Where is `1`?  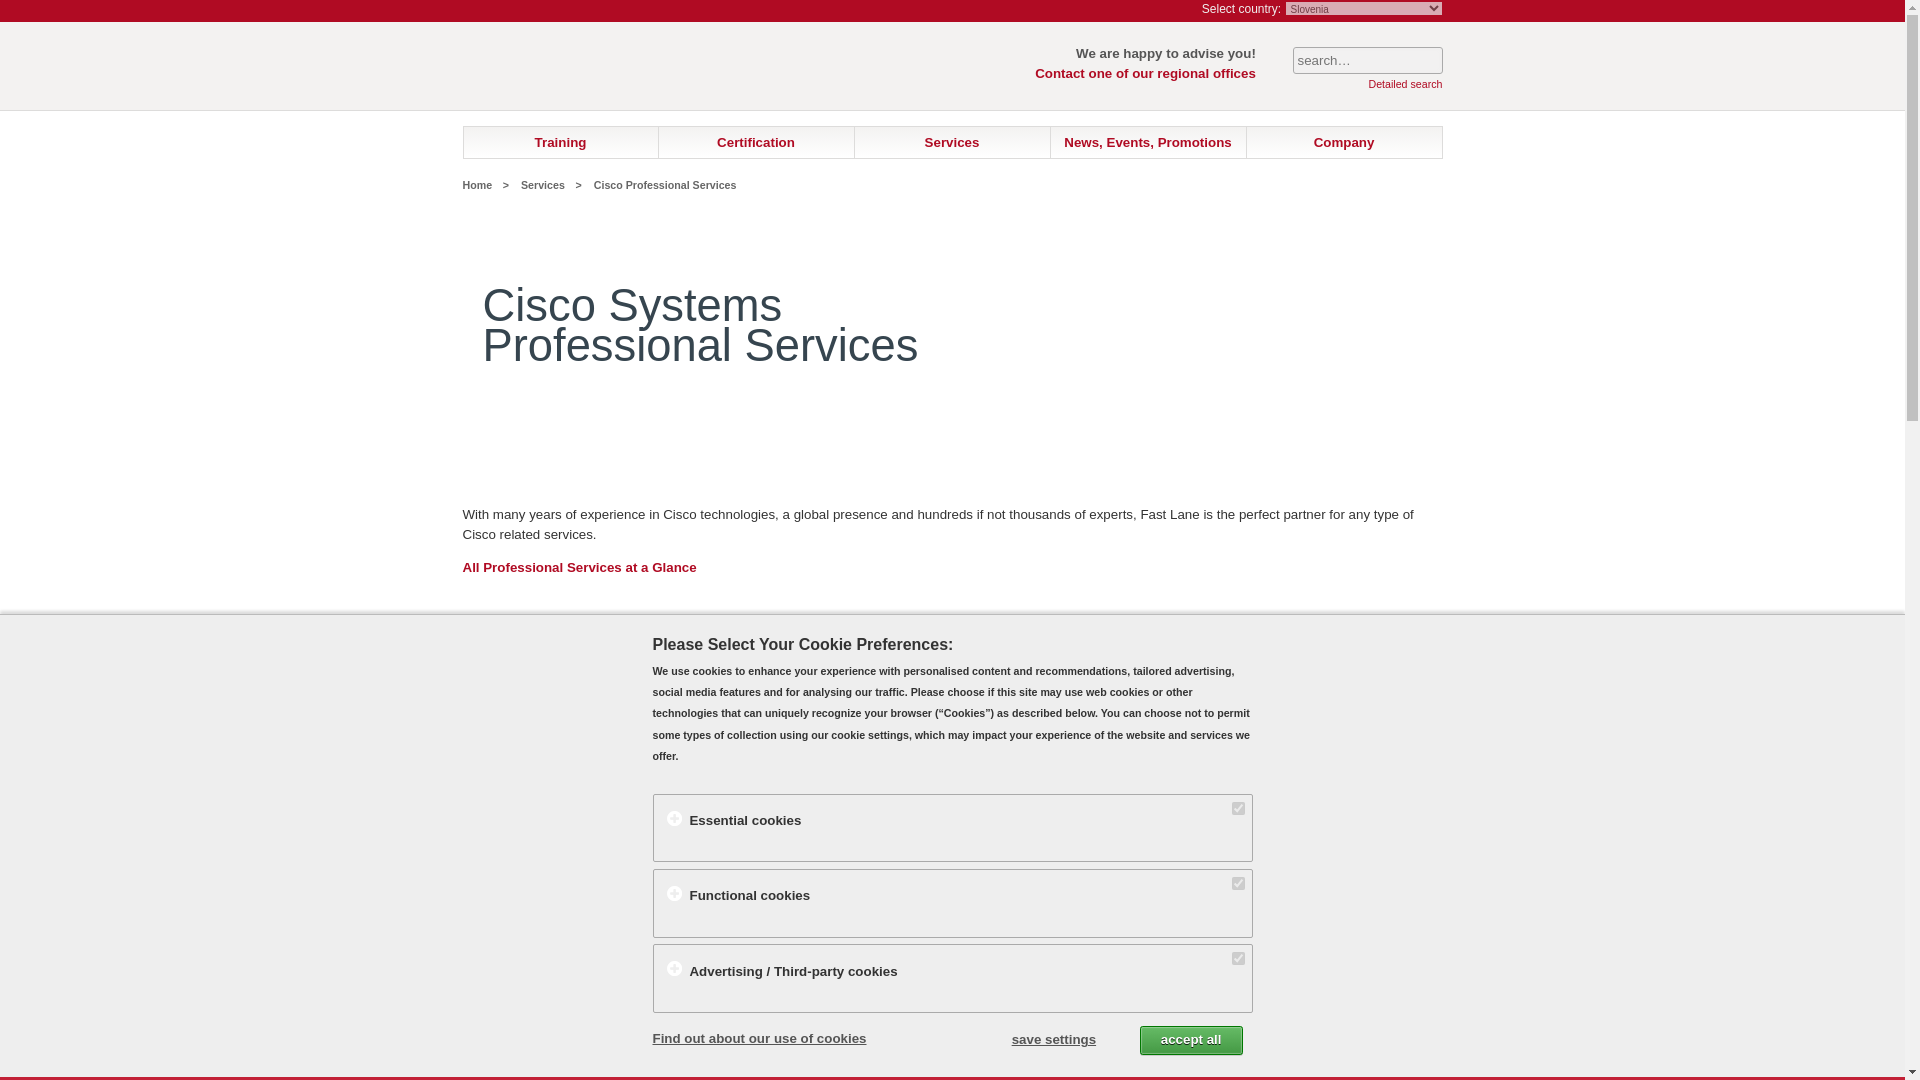
1 is located at coordinates (1238, 958).